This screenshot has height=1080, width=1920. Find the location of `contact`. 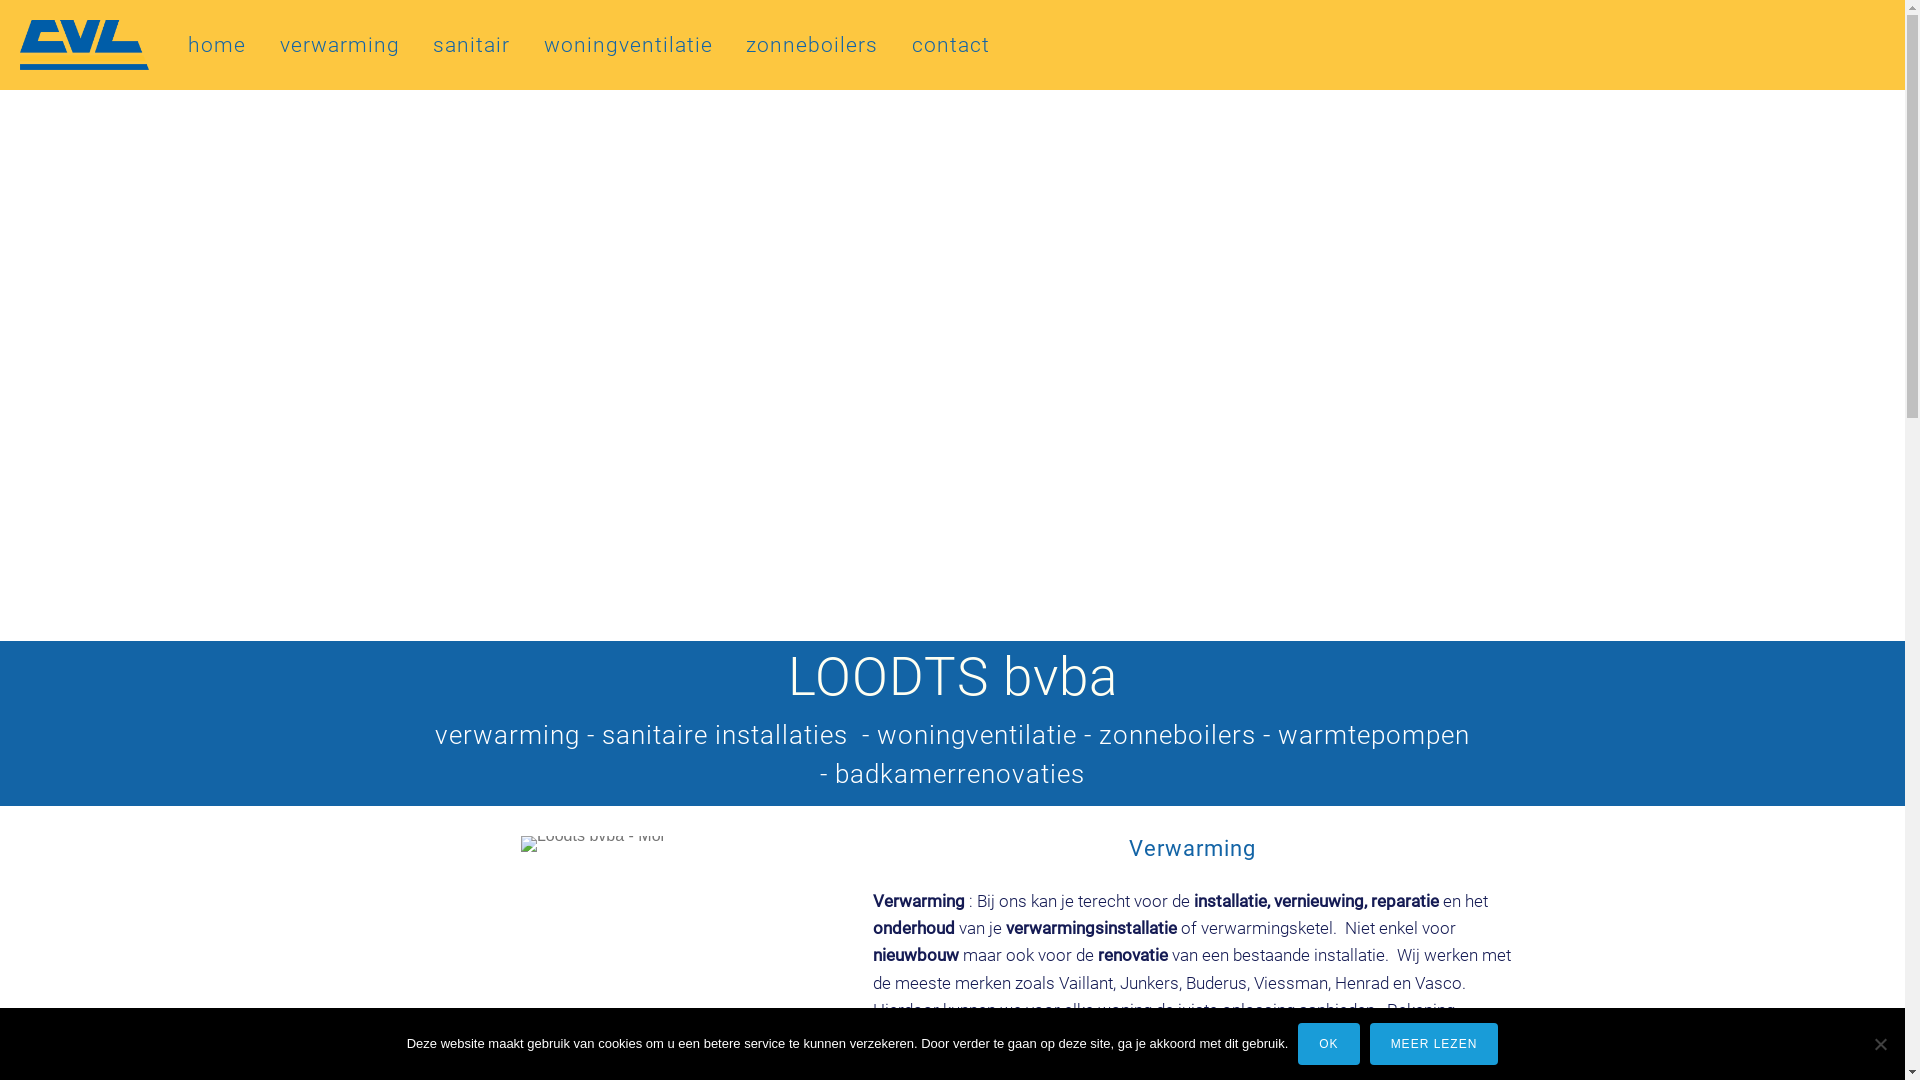

contact is located at coordinates (951, 45).